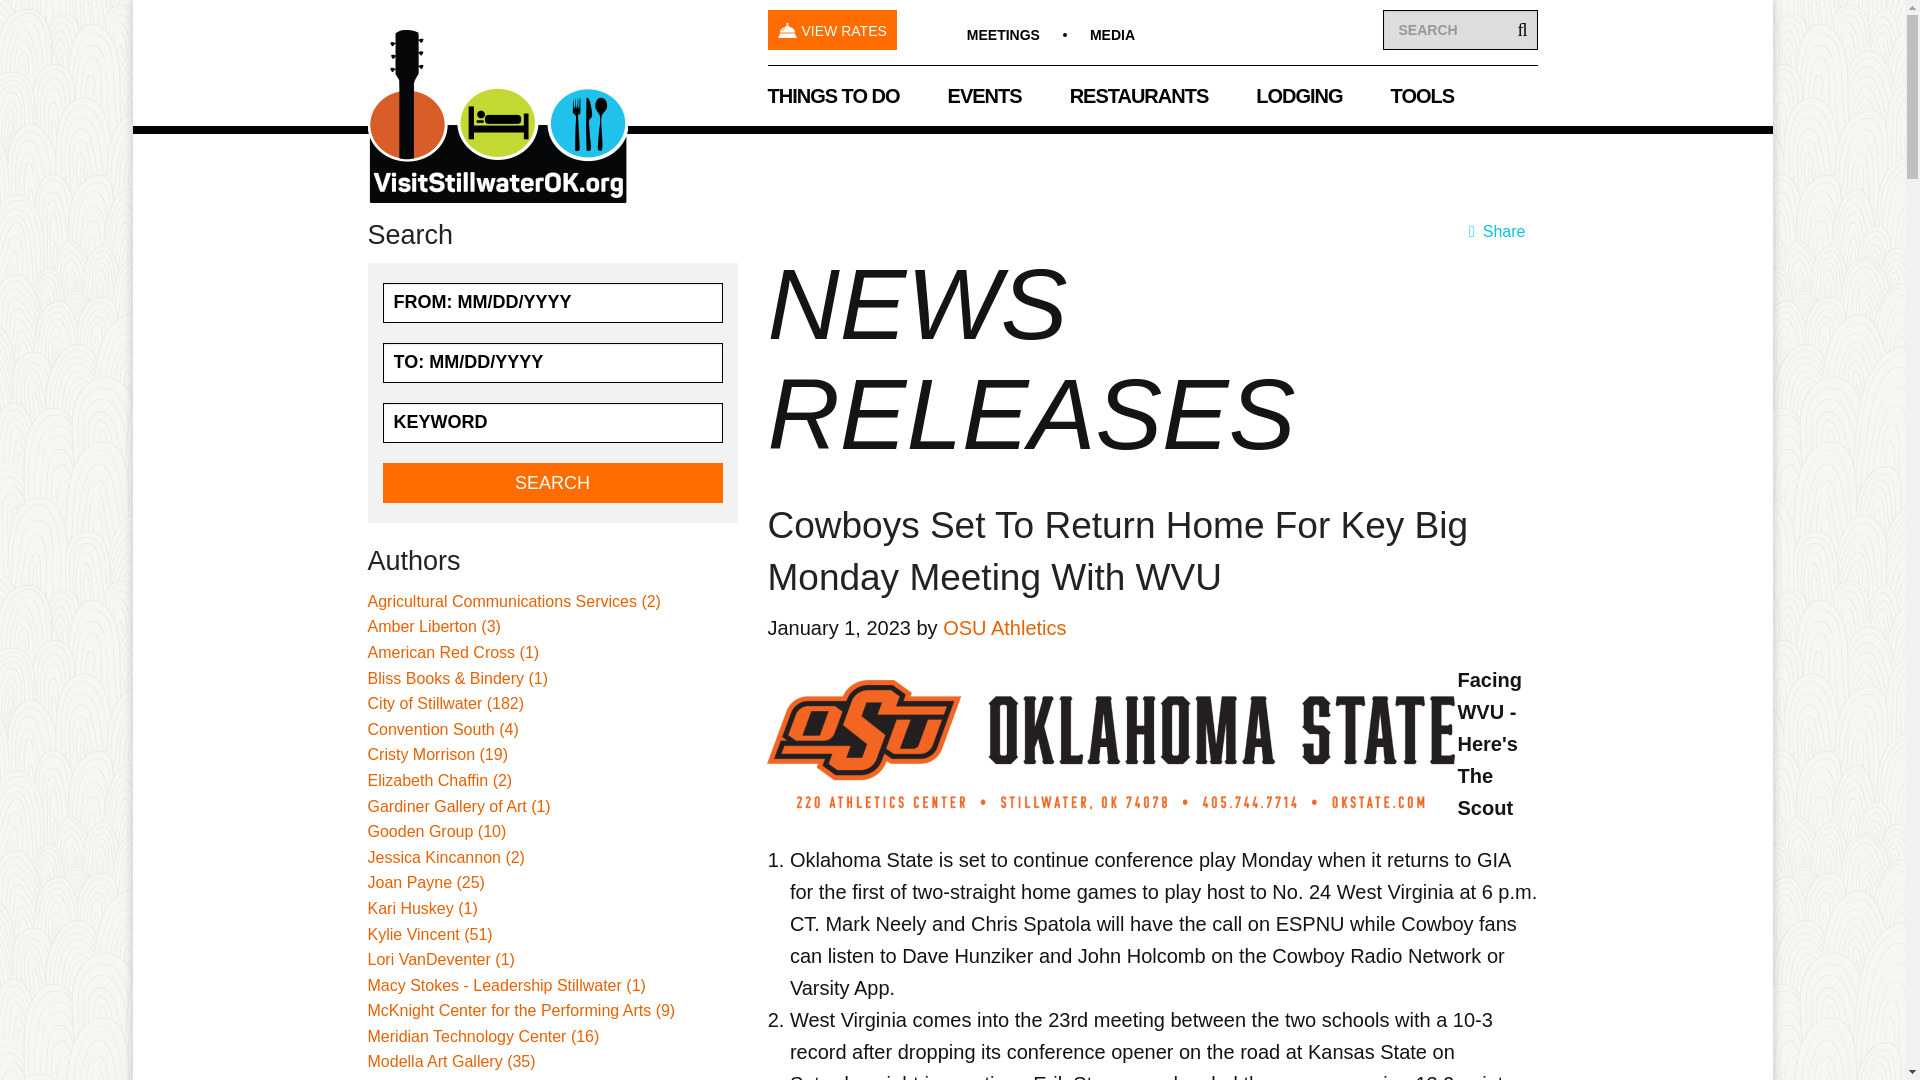 The height and width of the screenshot is (1080, 1920). What do you see at coordinates (552, 483) in the screenshot?
I see `Search` at bounding box center [552, 483].